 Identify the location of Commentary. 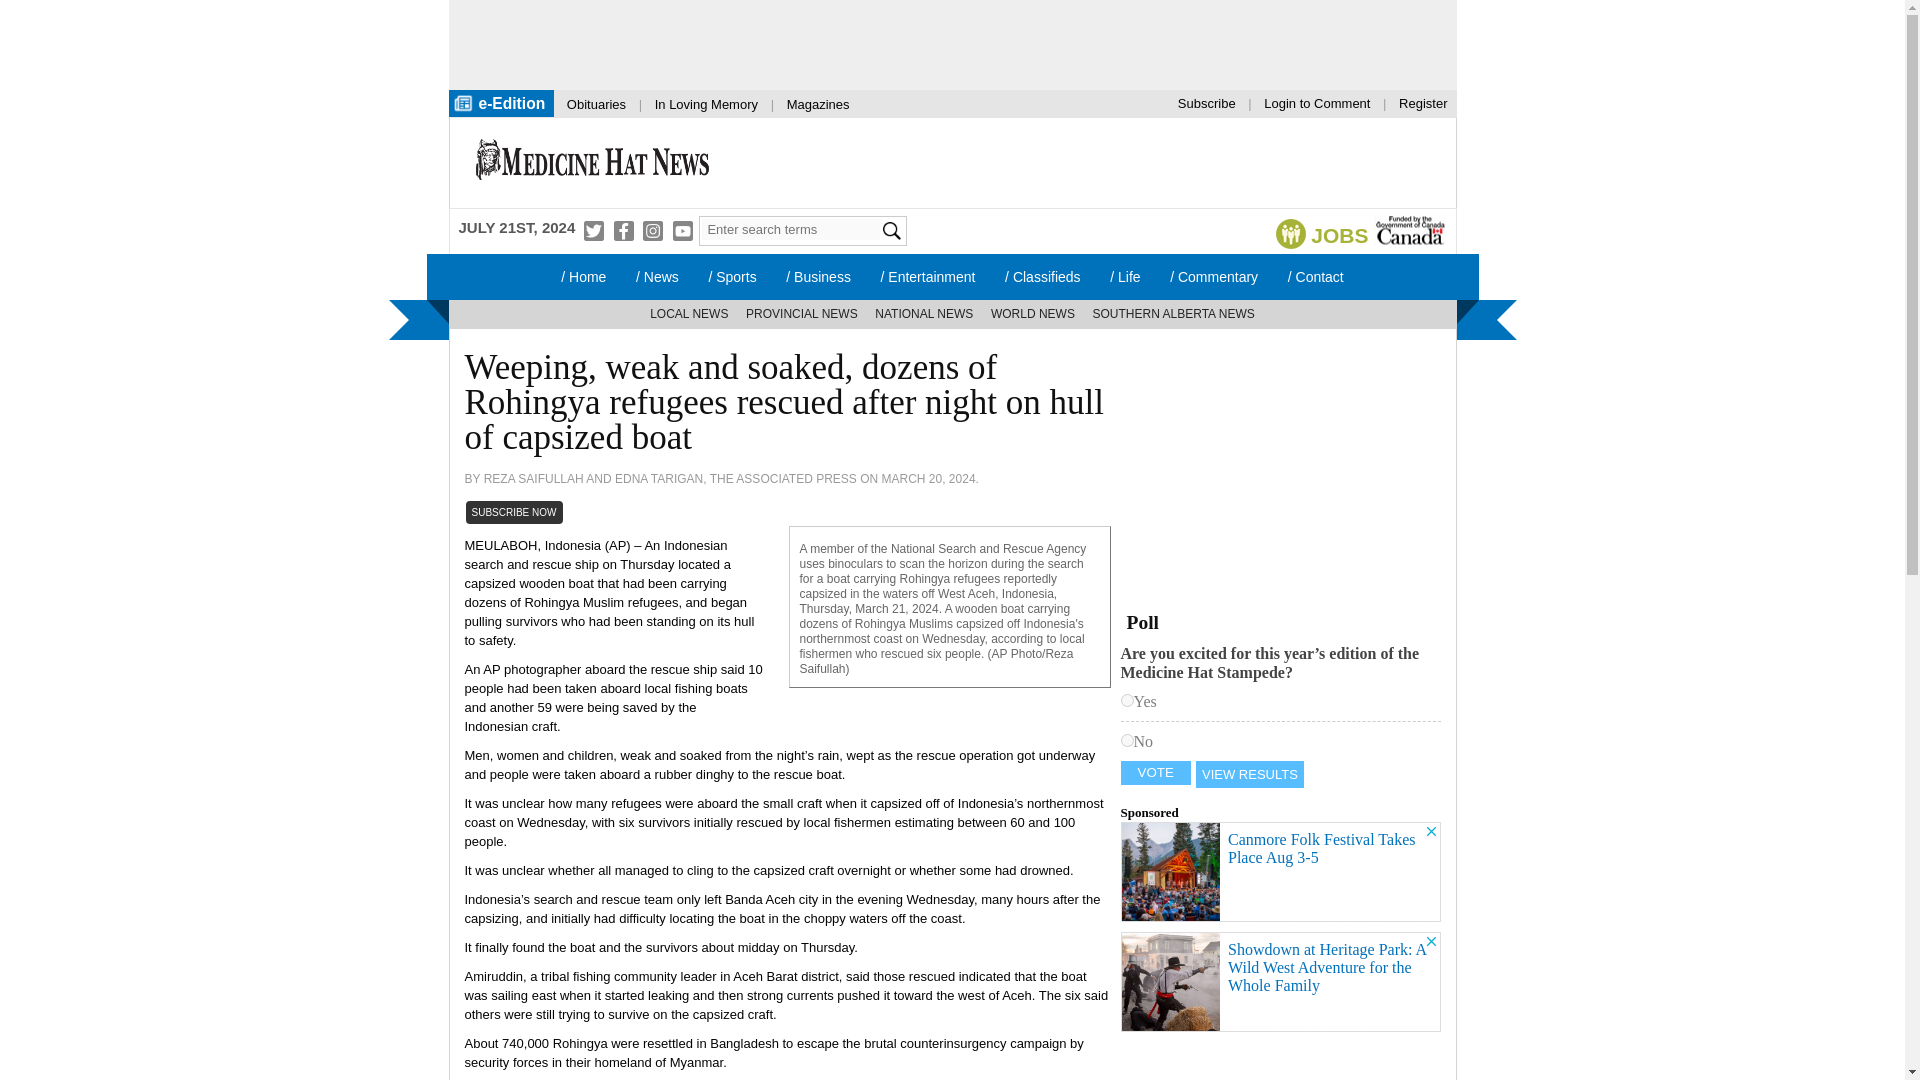
(1214, 276).